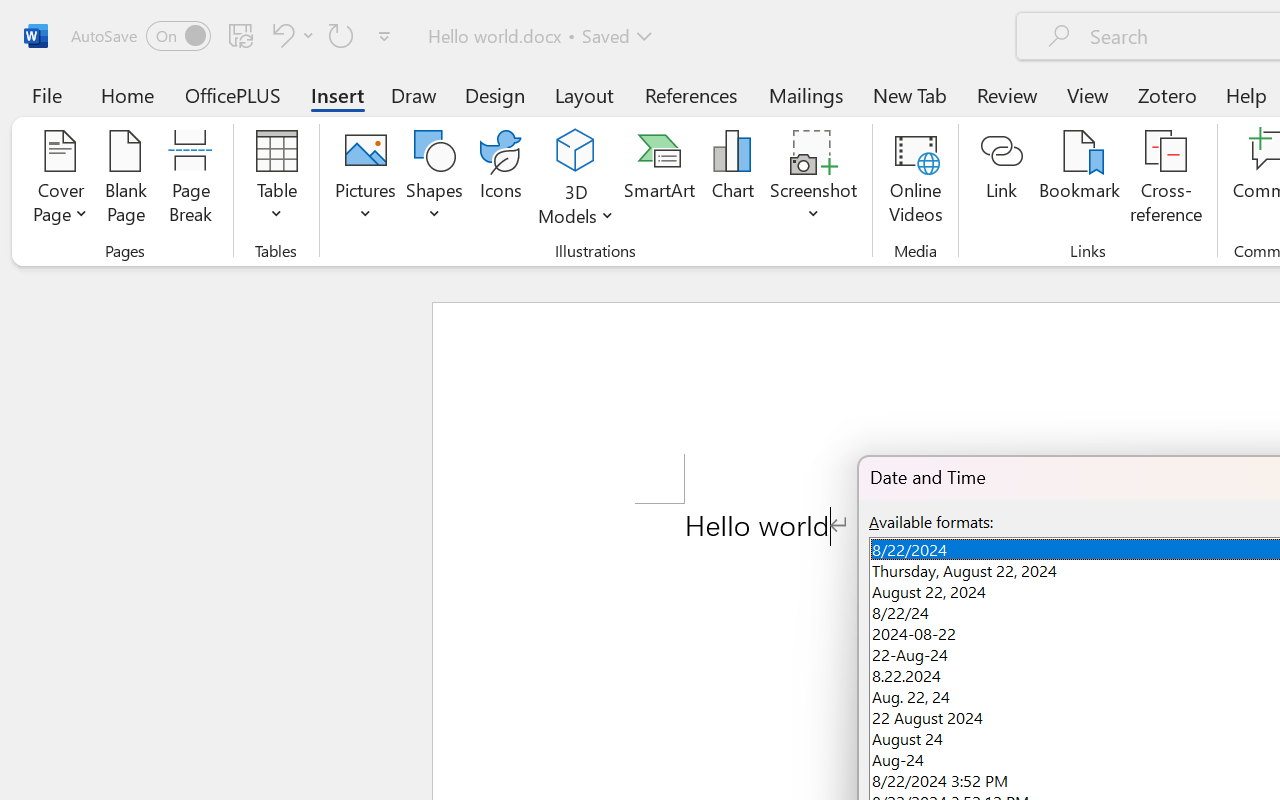  Describe the element at coordinates (500, 180) in the screenshot. I see `Icons` at that location.